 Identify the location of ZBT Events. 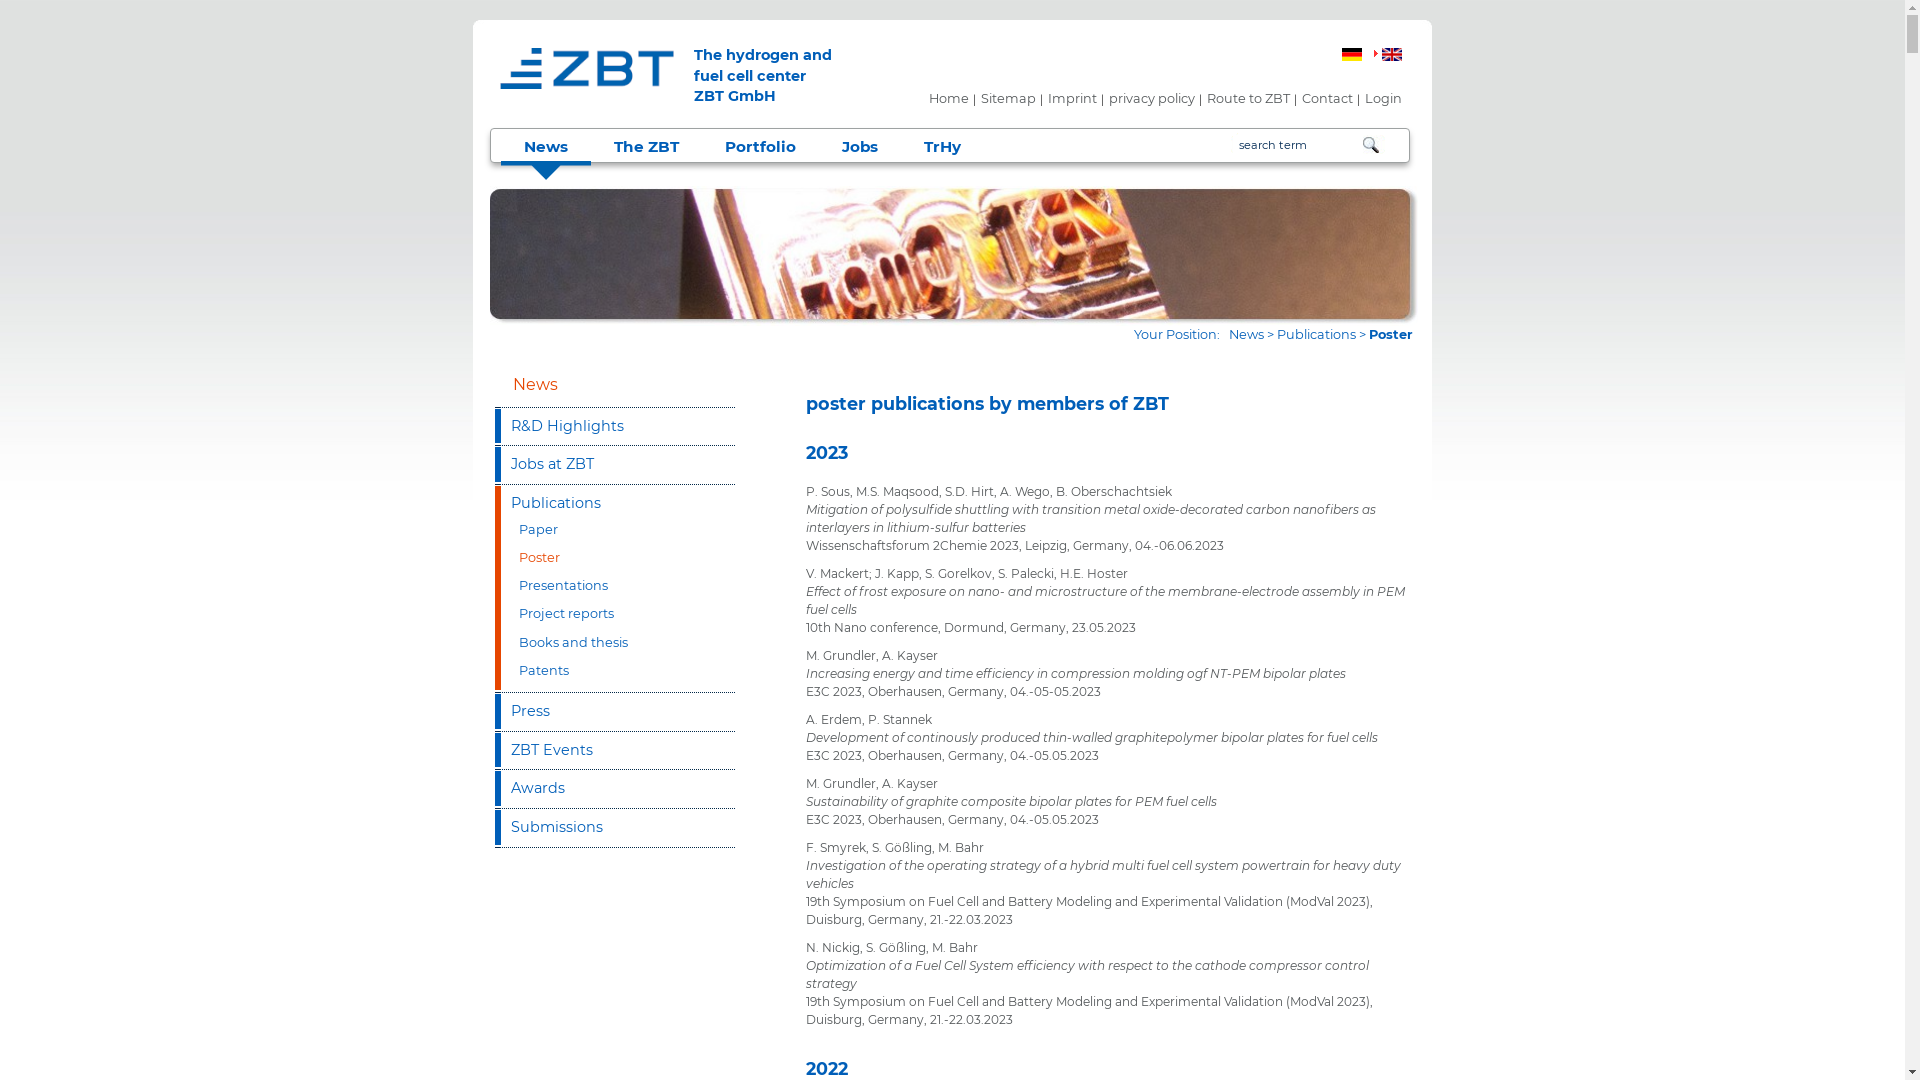
(607, 750).